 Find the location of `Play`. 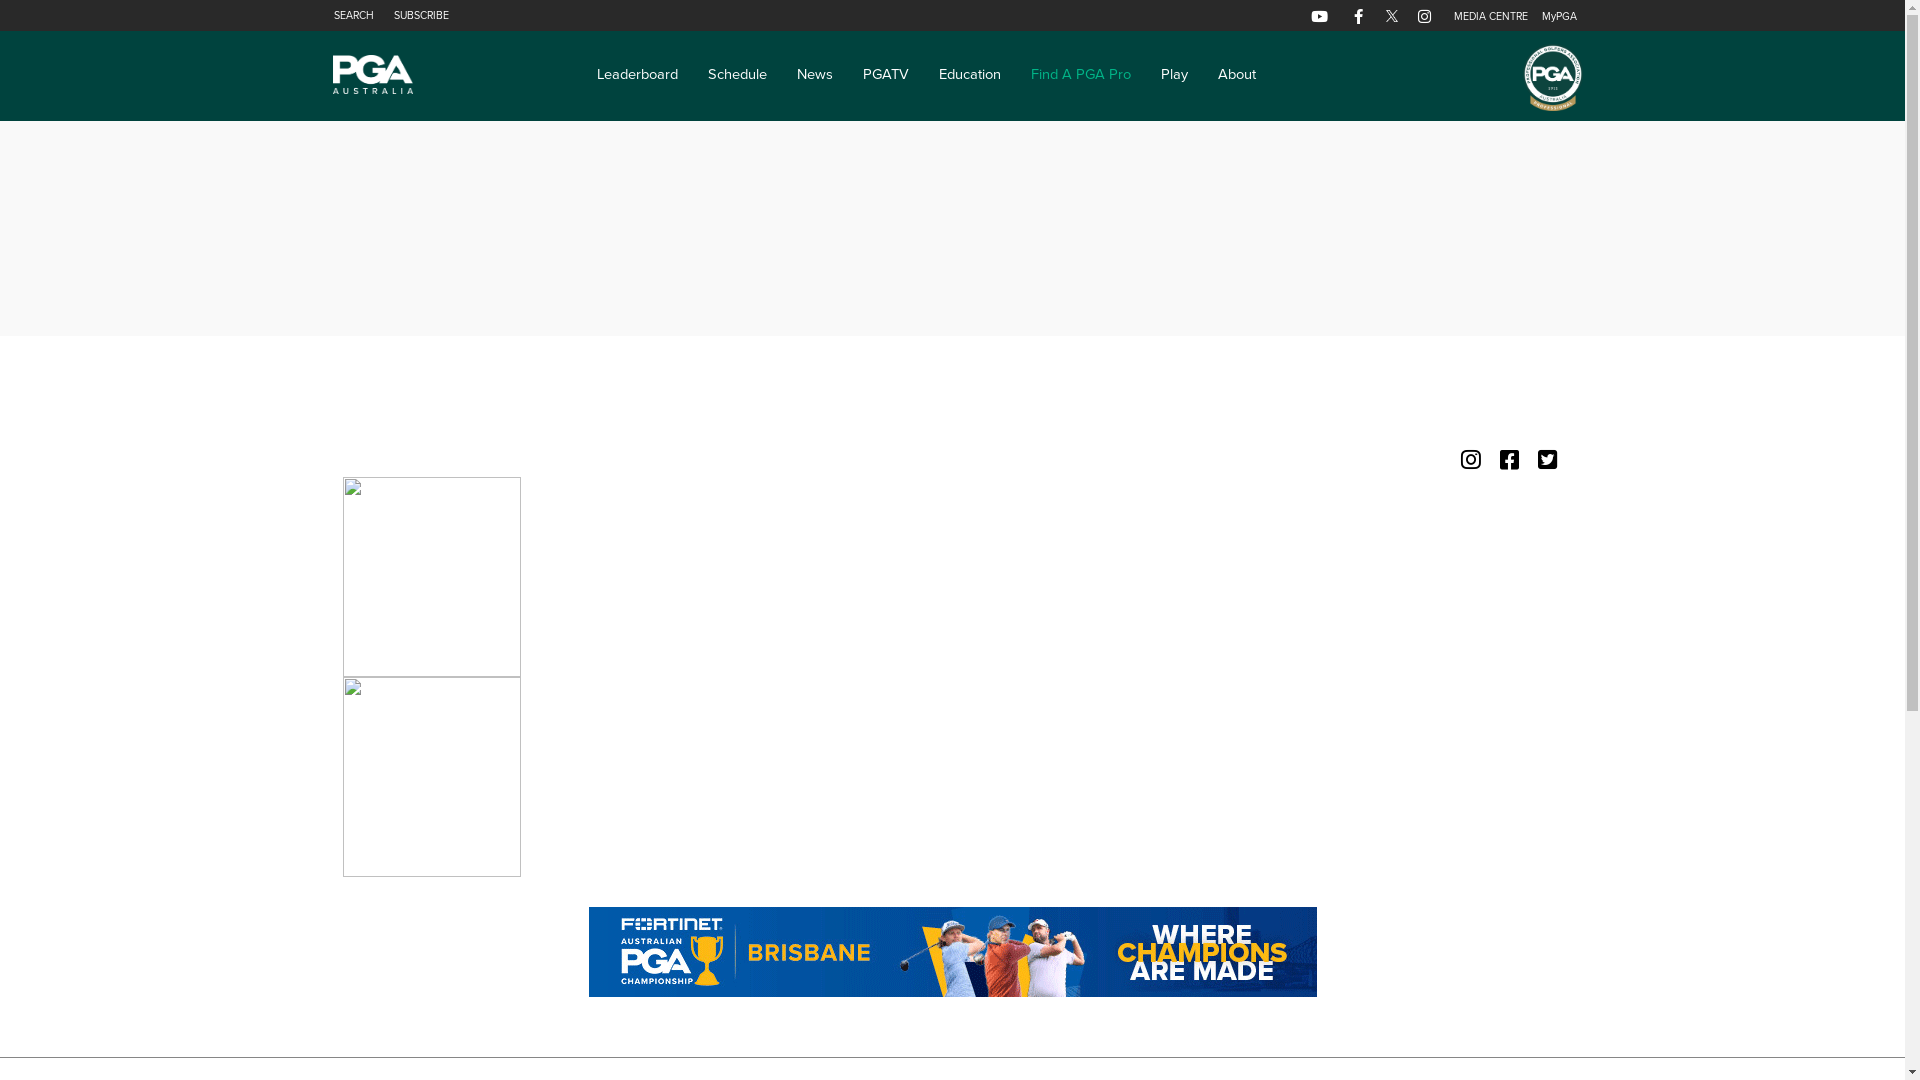

Play is located at coordinates (1174, 74).